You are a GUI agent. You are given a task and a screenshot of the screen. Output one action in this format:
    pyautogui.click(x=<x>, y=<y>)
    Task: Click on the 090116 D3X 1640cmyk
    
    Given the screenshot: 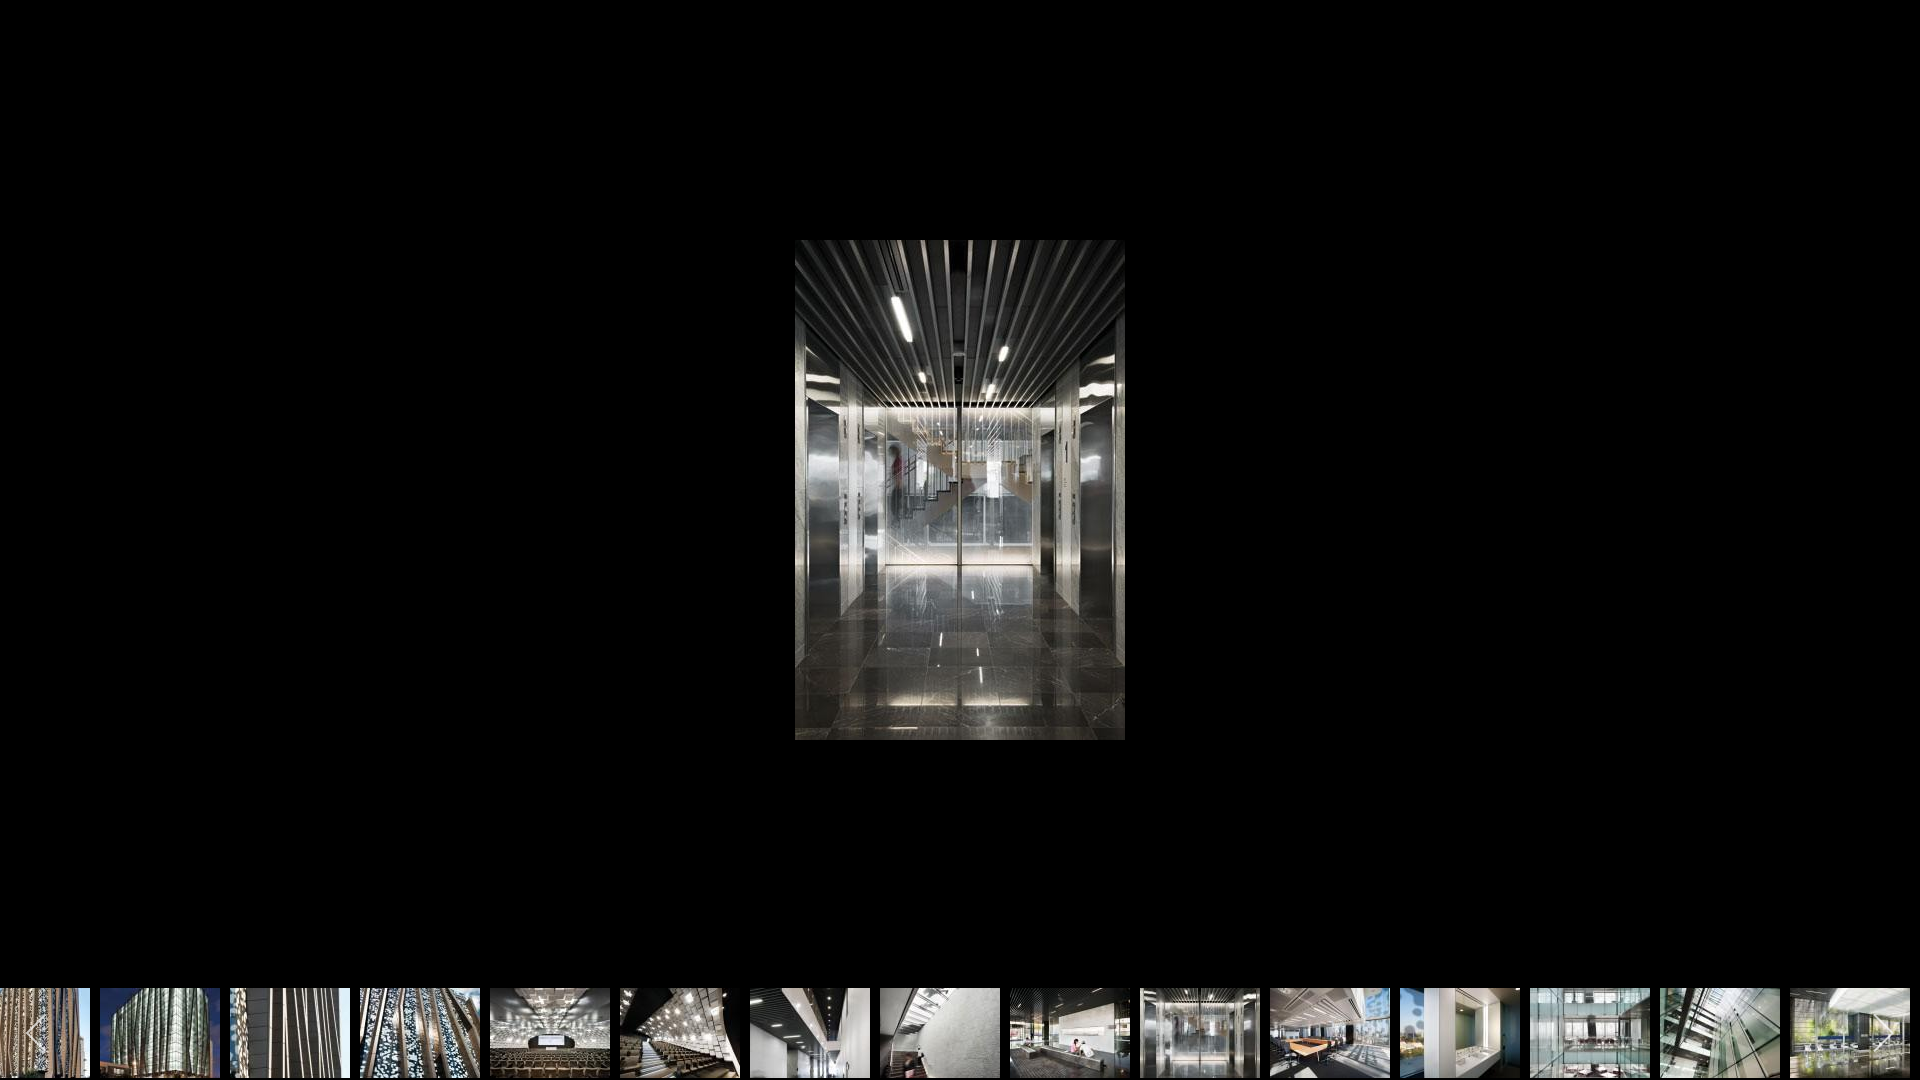 What is the action you would take?
    pyautogui.click(x=1460, y=1033)
    